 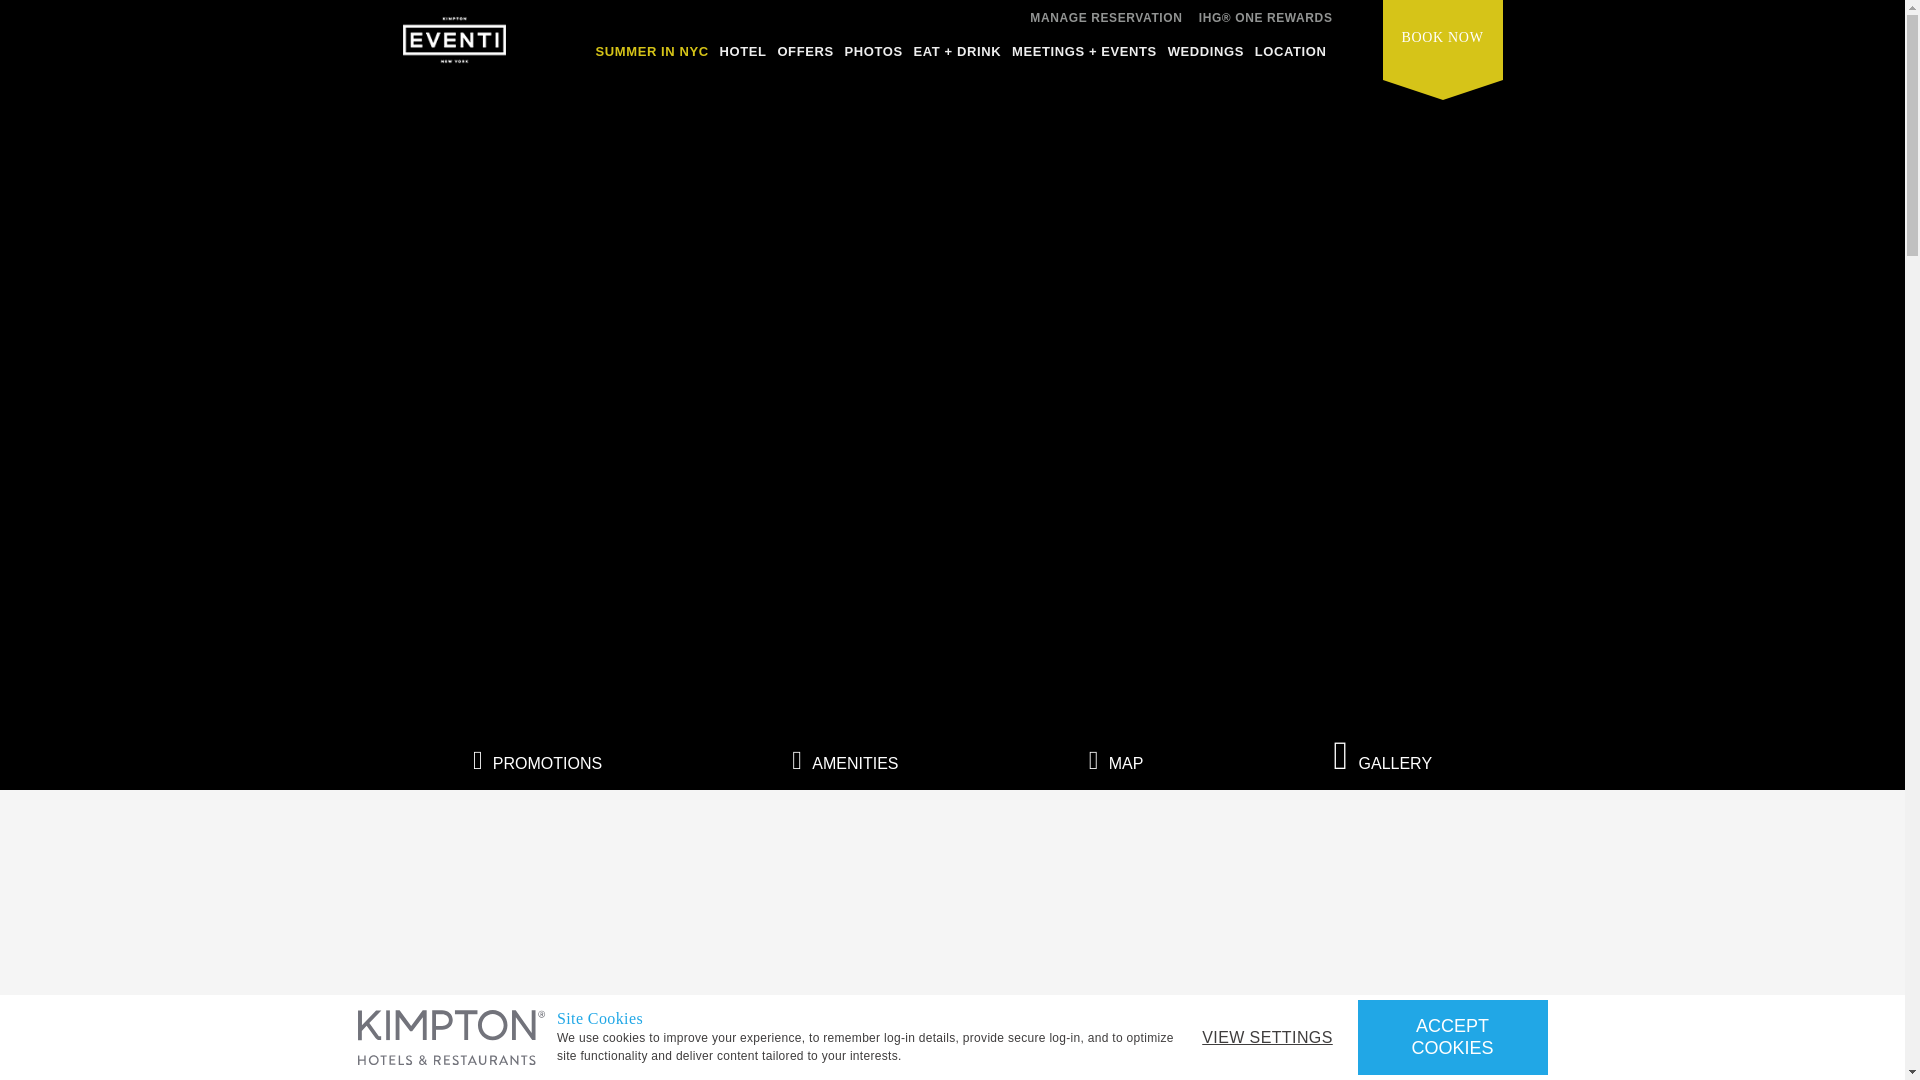 What do you see at coordinates (873, 57) in the screenshot?
I see `PHOTOS` at bounding box center [873, 57].